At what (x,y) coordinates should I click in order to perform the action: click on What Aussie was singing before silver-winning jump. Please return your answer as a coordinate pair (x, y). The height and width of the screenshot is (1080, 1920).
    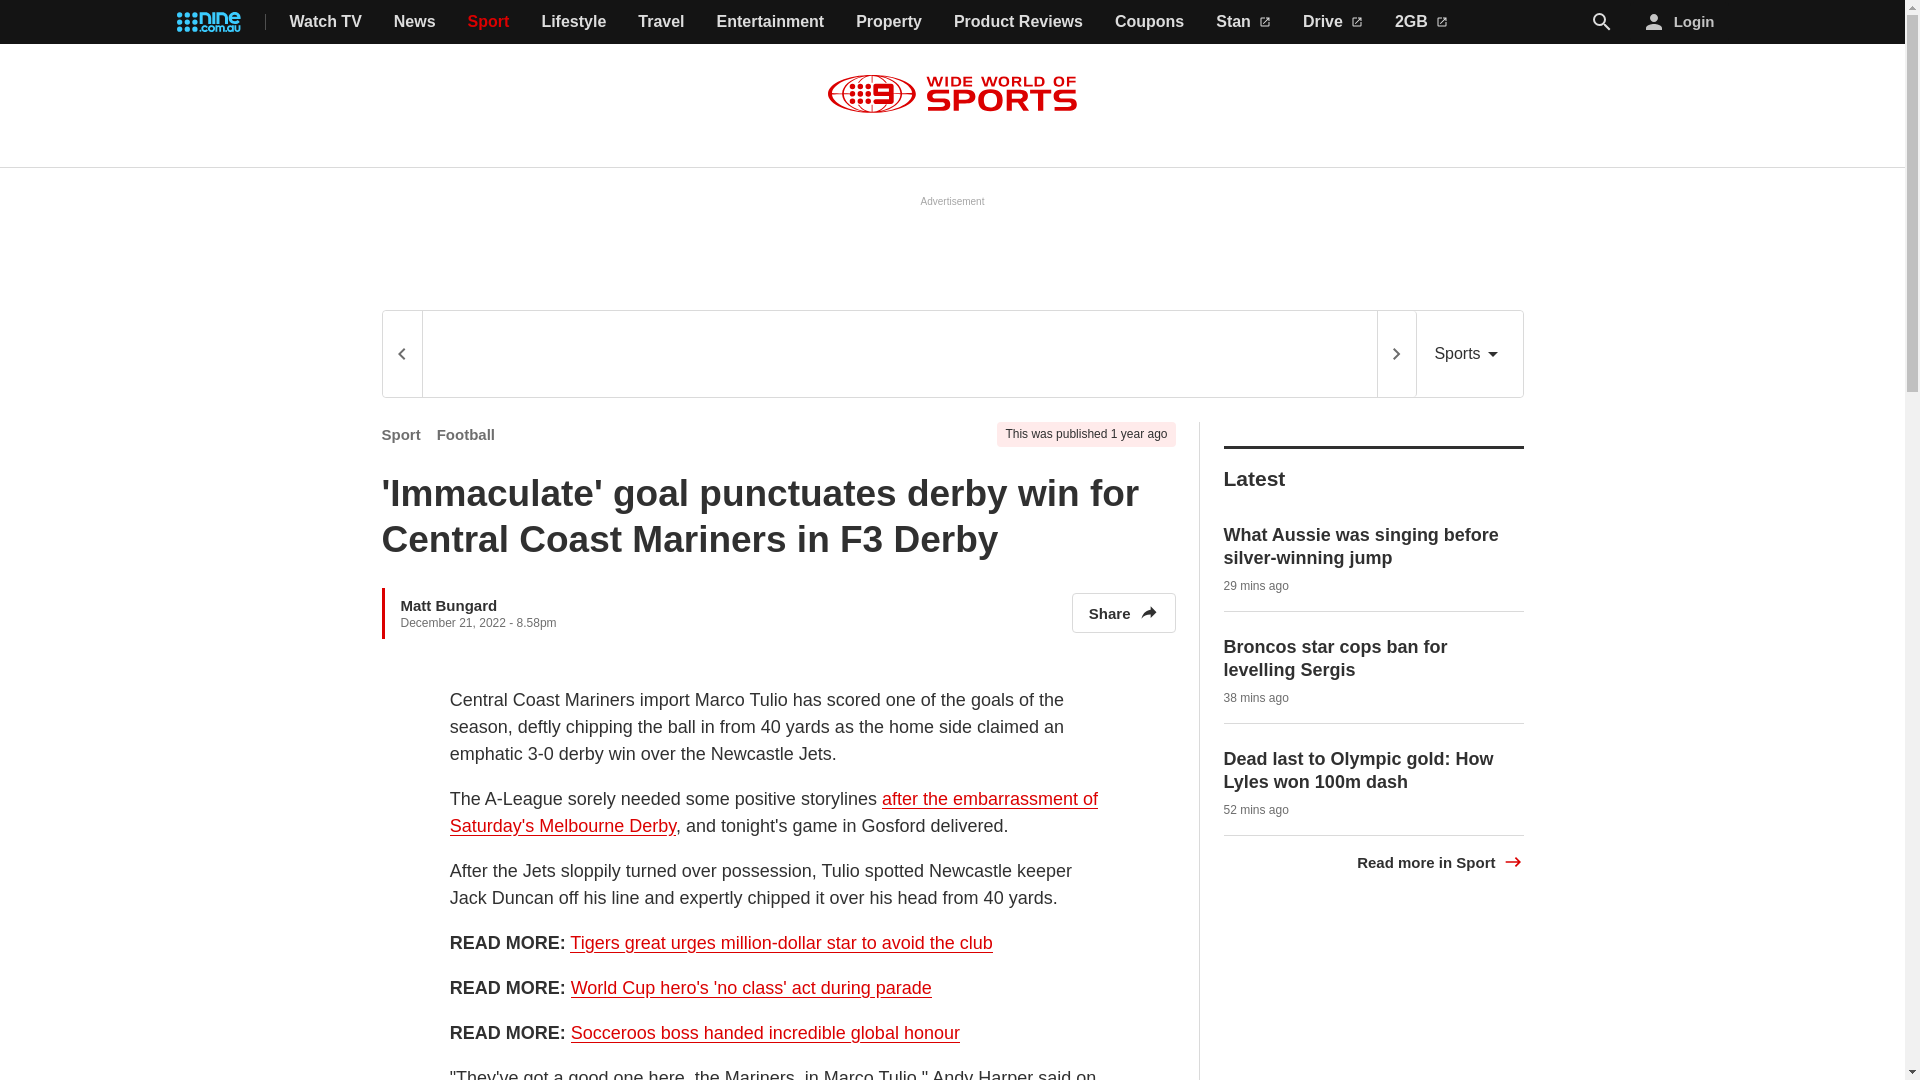
    Looking at the image, I should click on (1362, 546).